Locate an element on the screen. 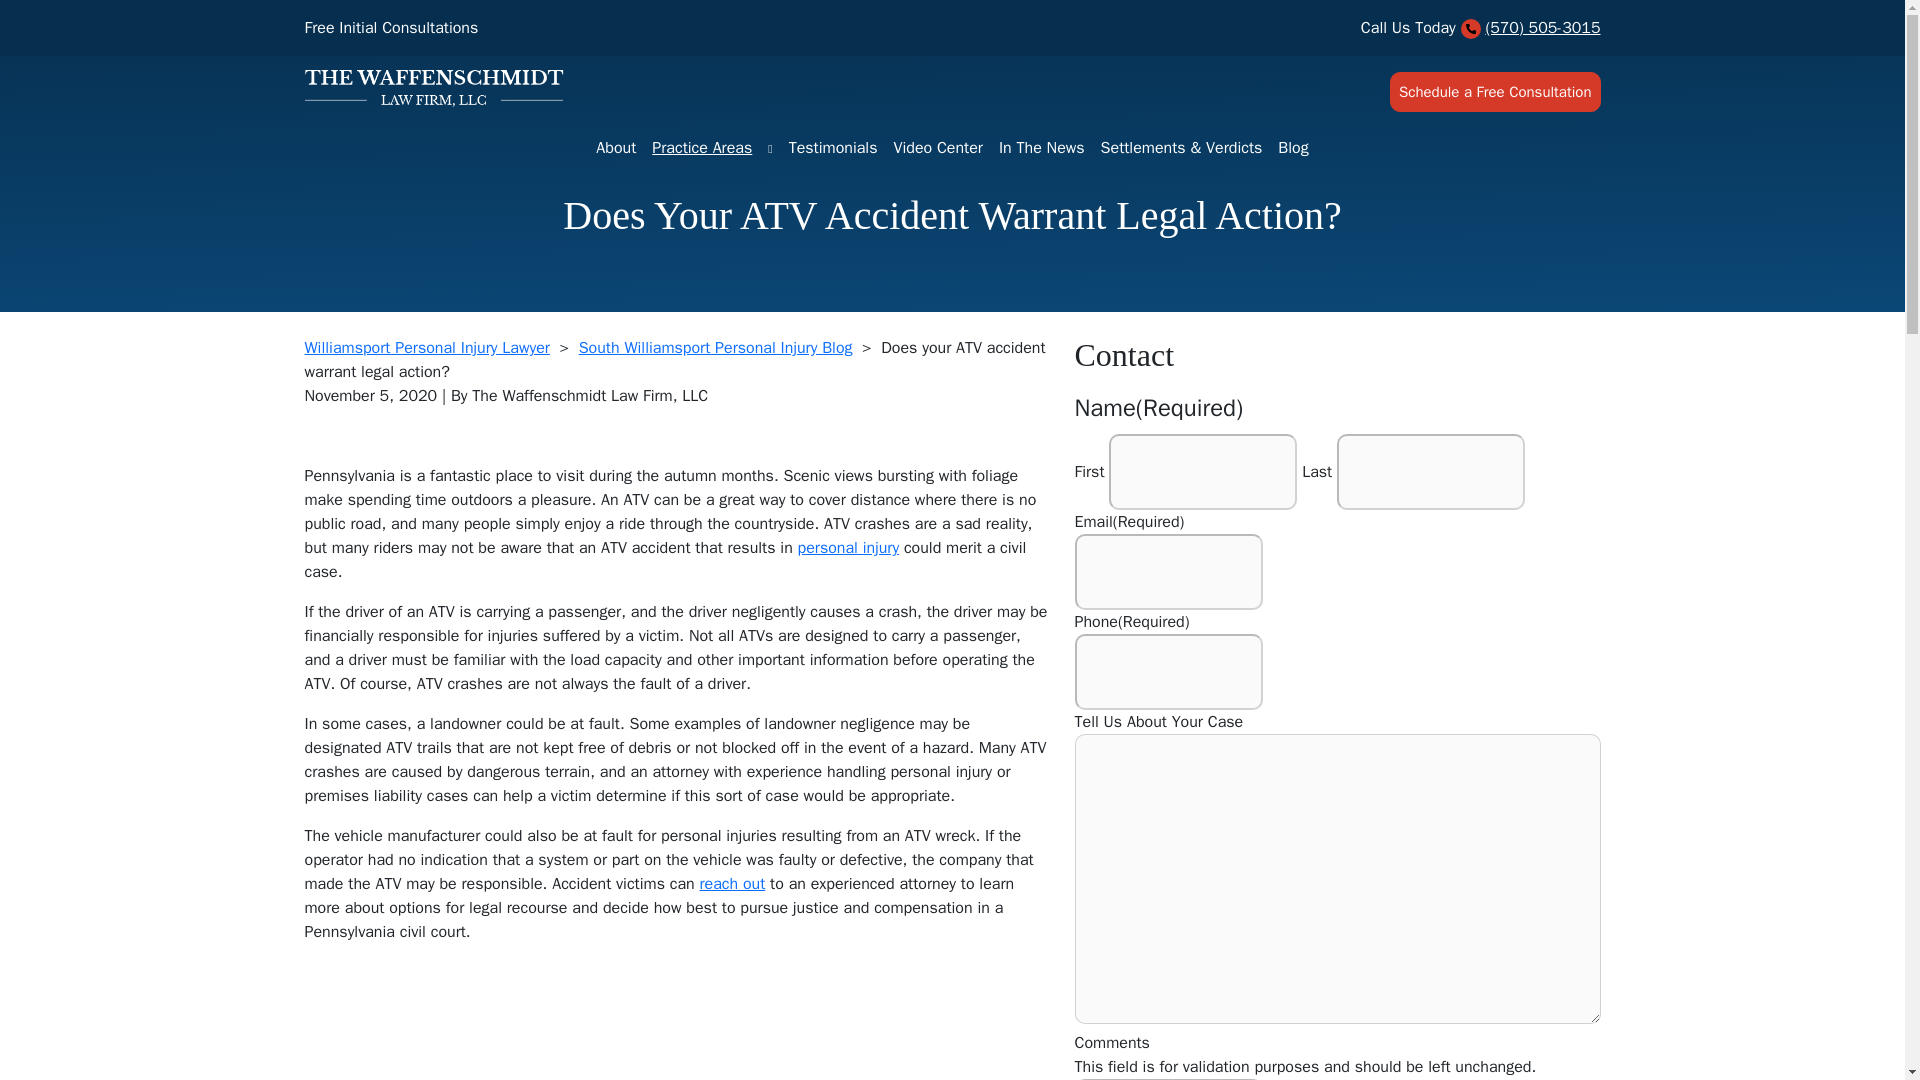  personal injury is located at coordinates (849, 548).